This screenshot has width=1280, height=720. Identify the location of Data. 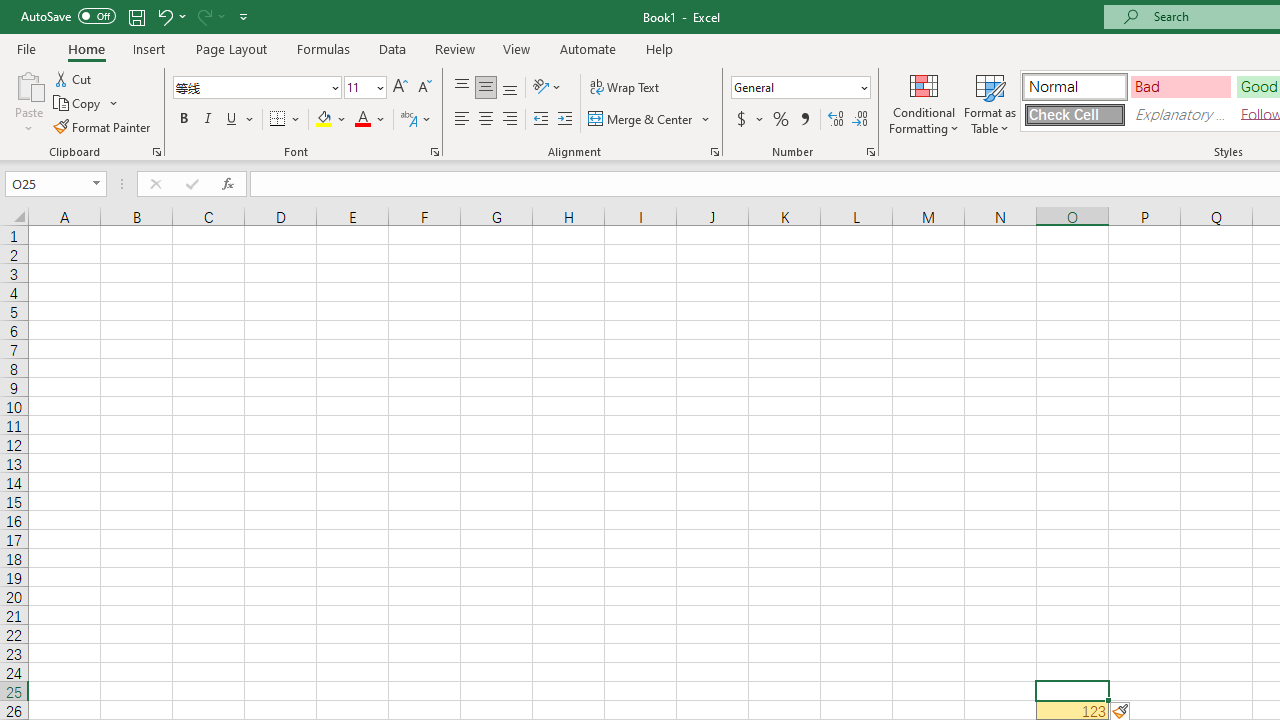
(392, 48).